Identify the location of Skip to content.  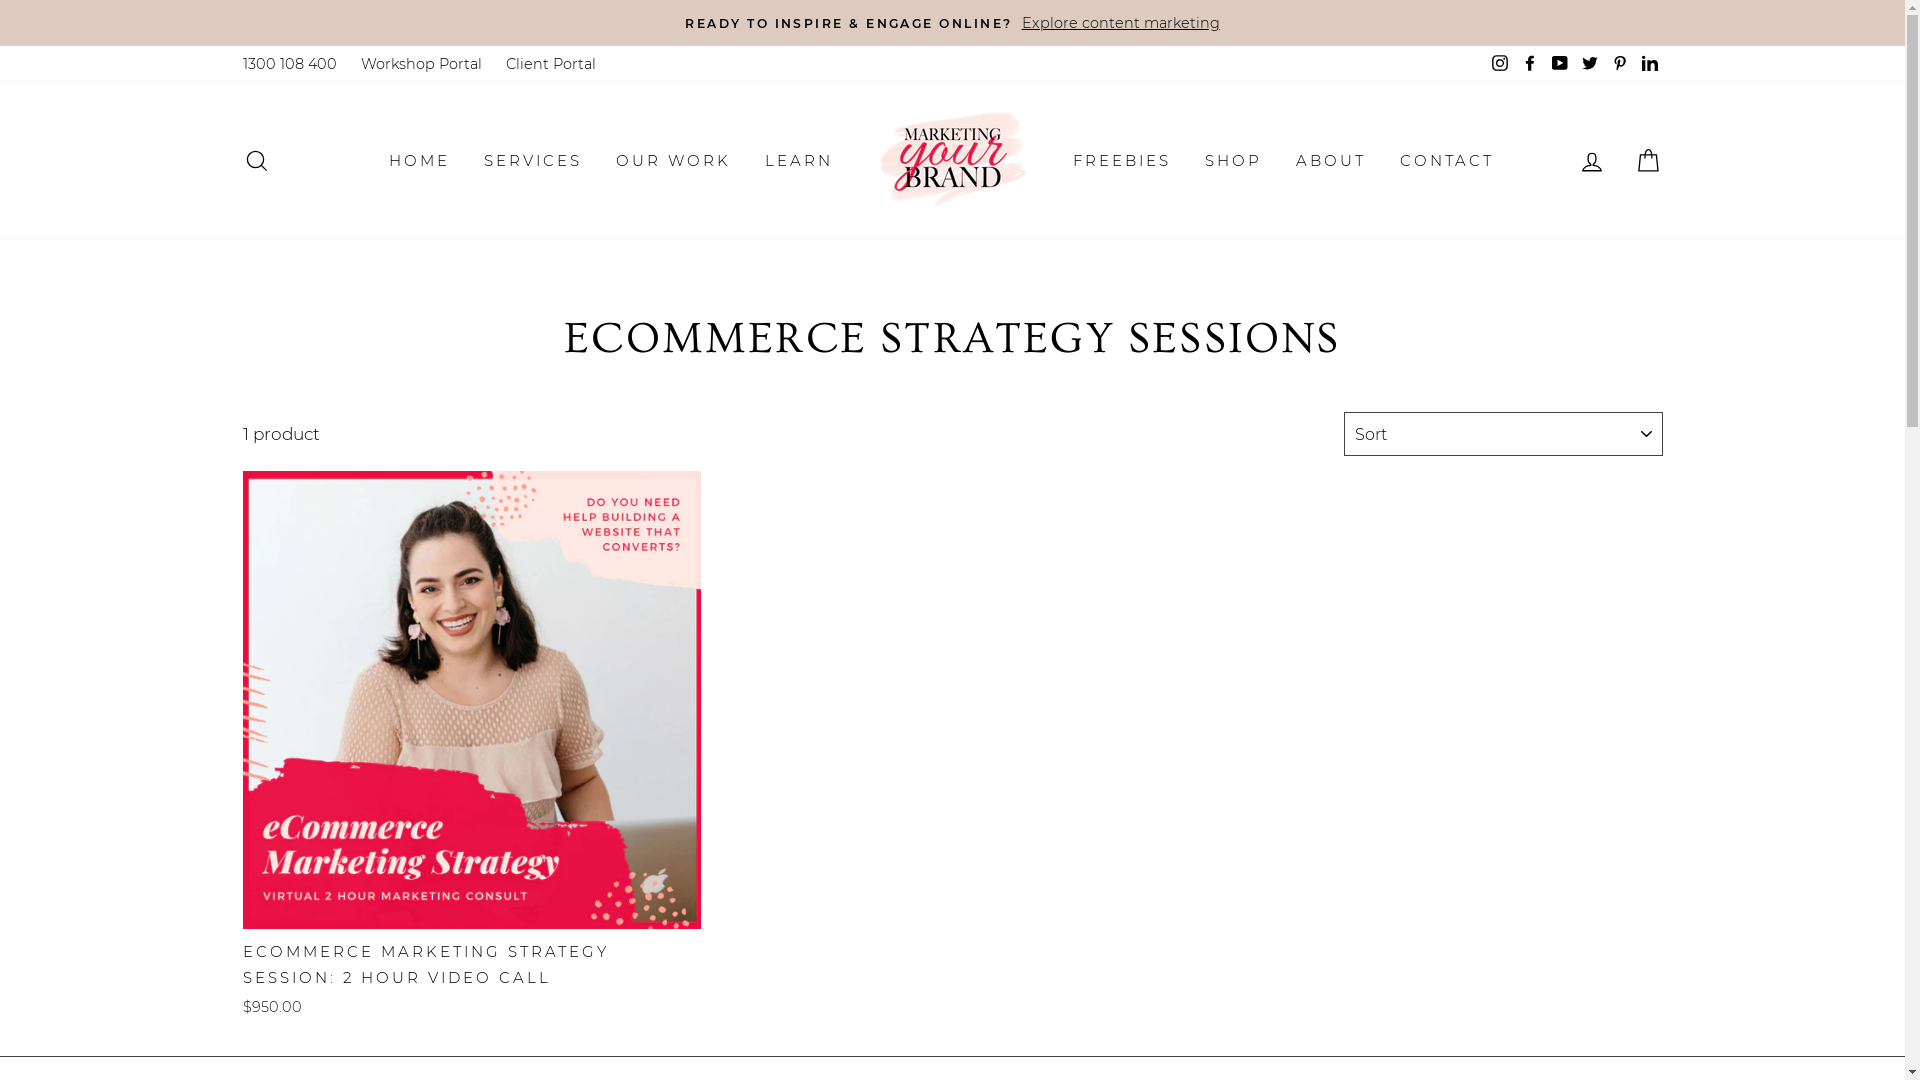
(0, 0).